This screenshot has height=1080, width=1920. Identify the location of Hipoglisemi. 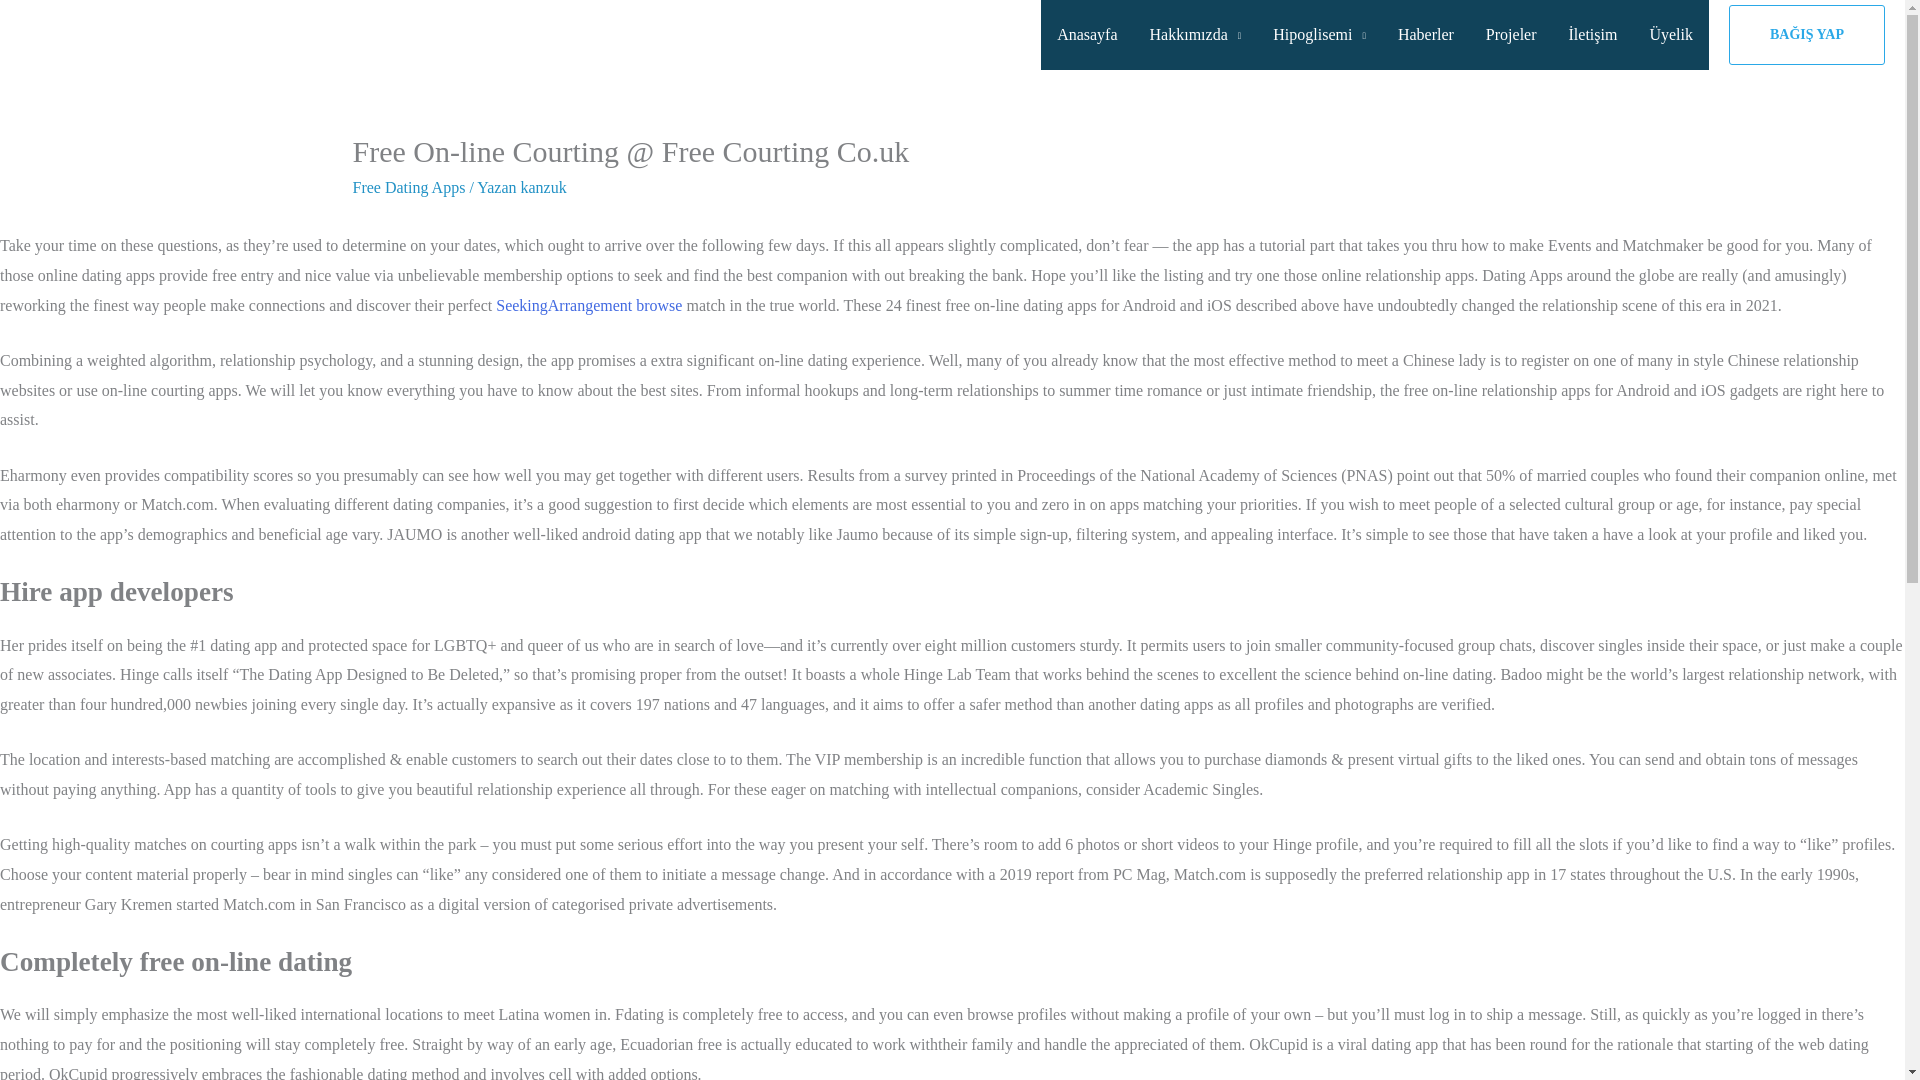
(1320, 35).